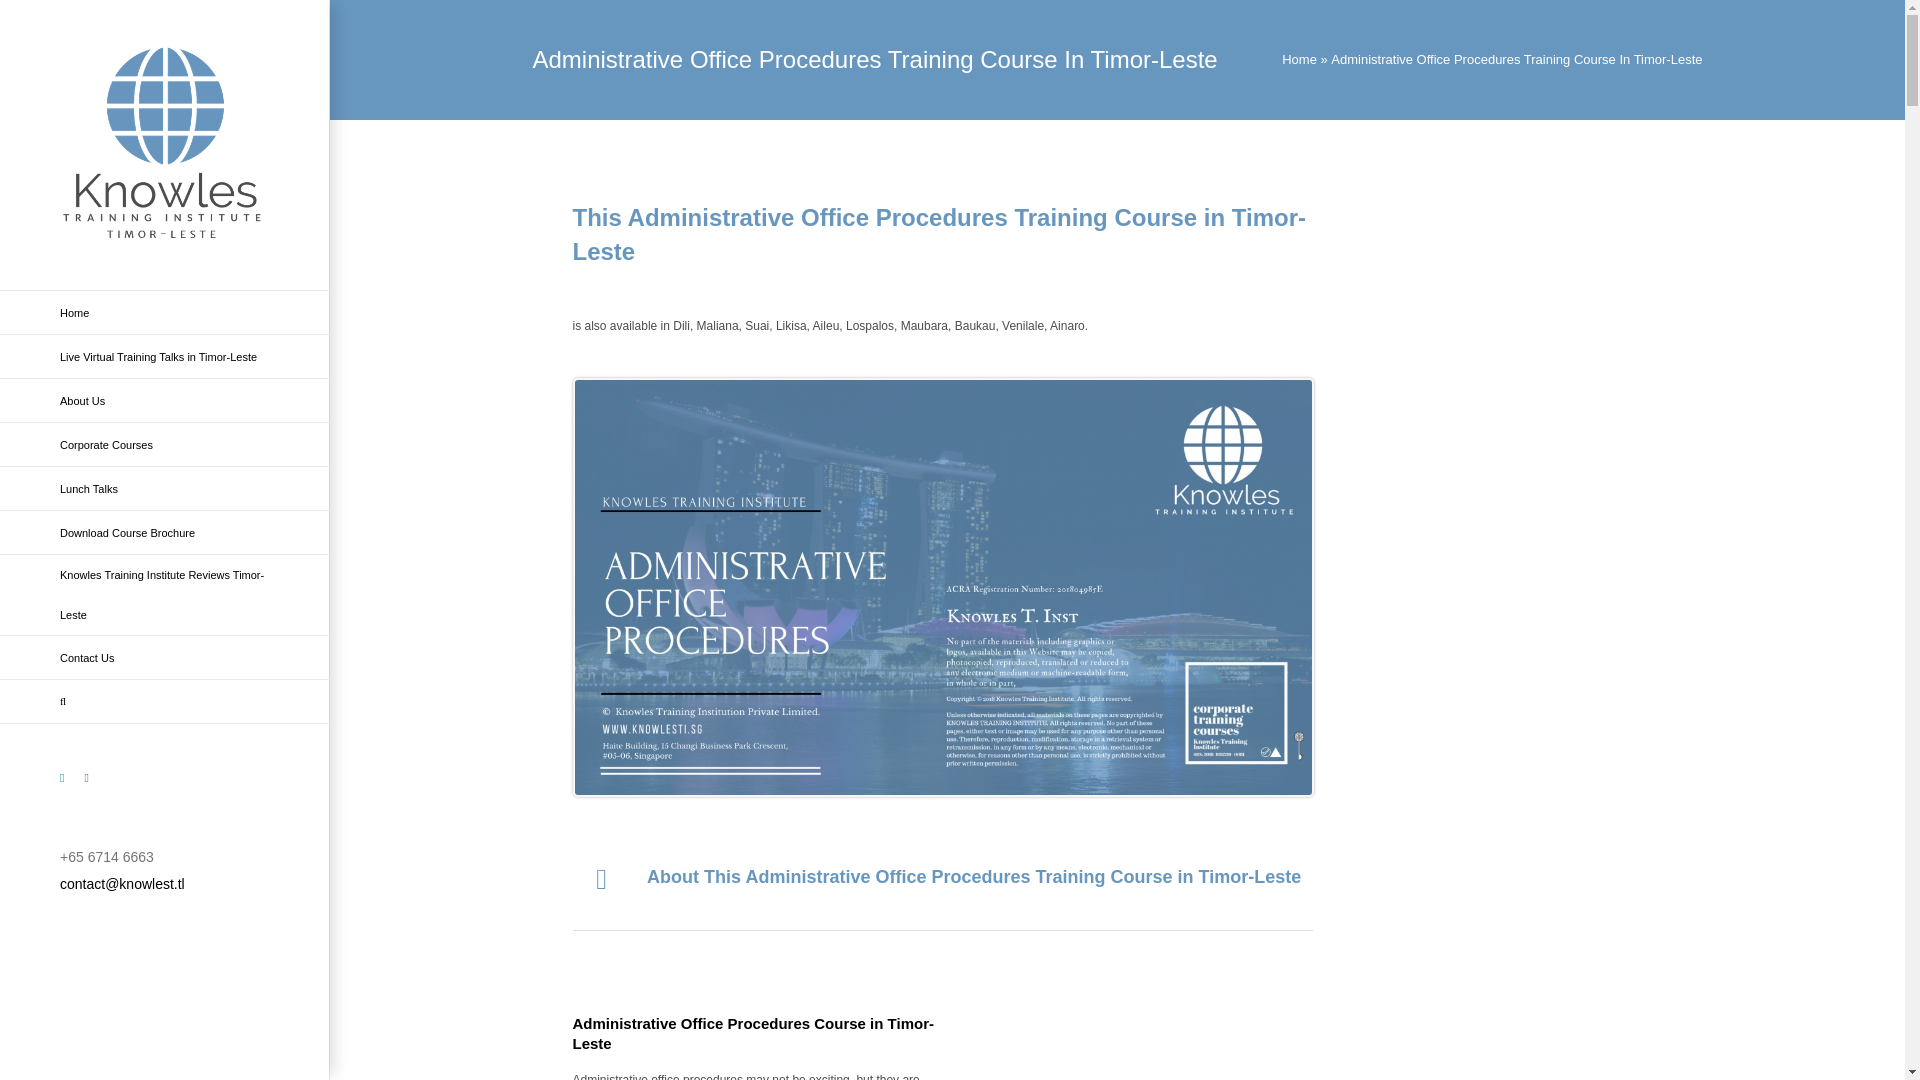  Describe the element at coordinates (1300, 58) in the screenshot. I see `Home` at that location.